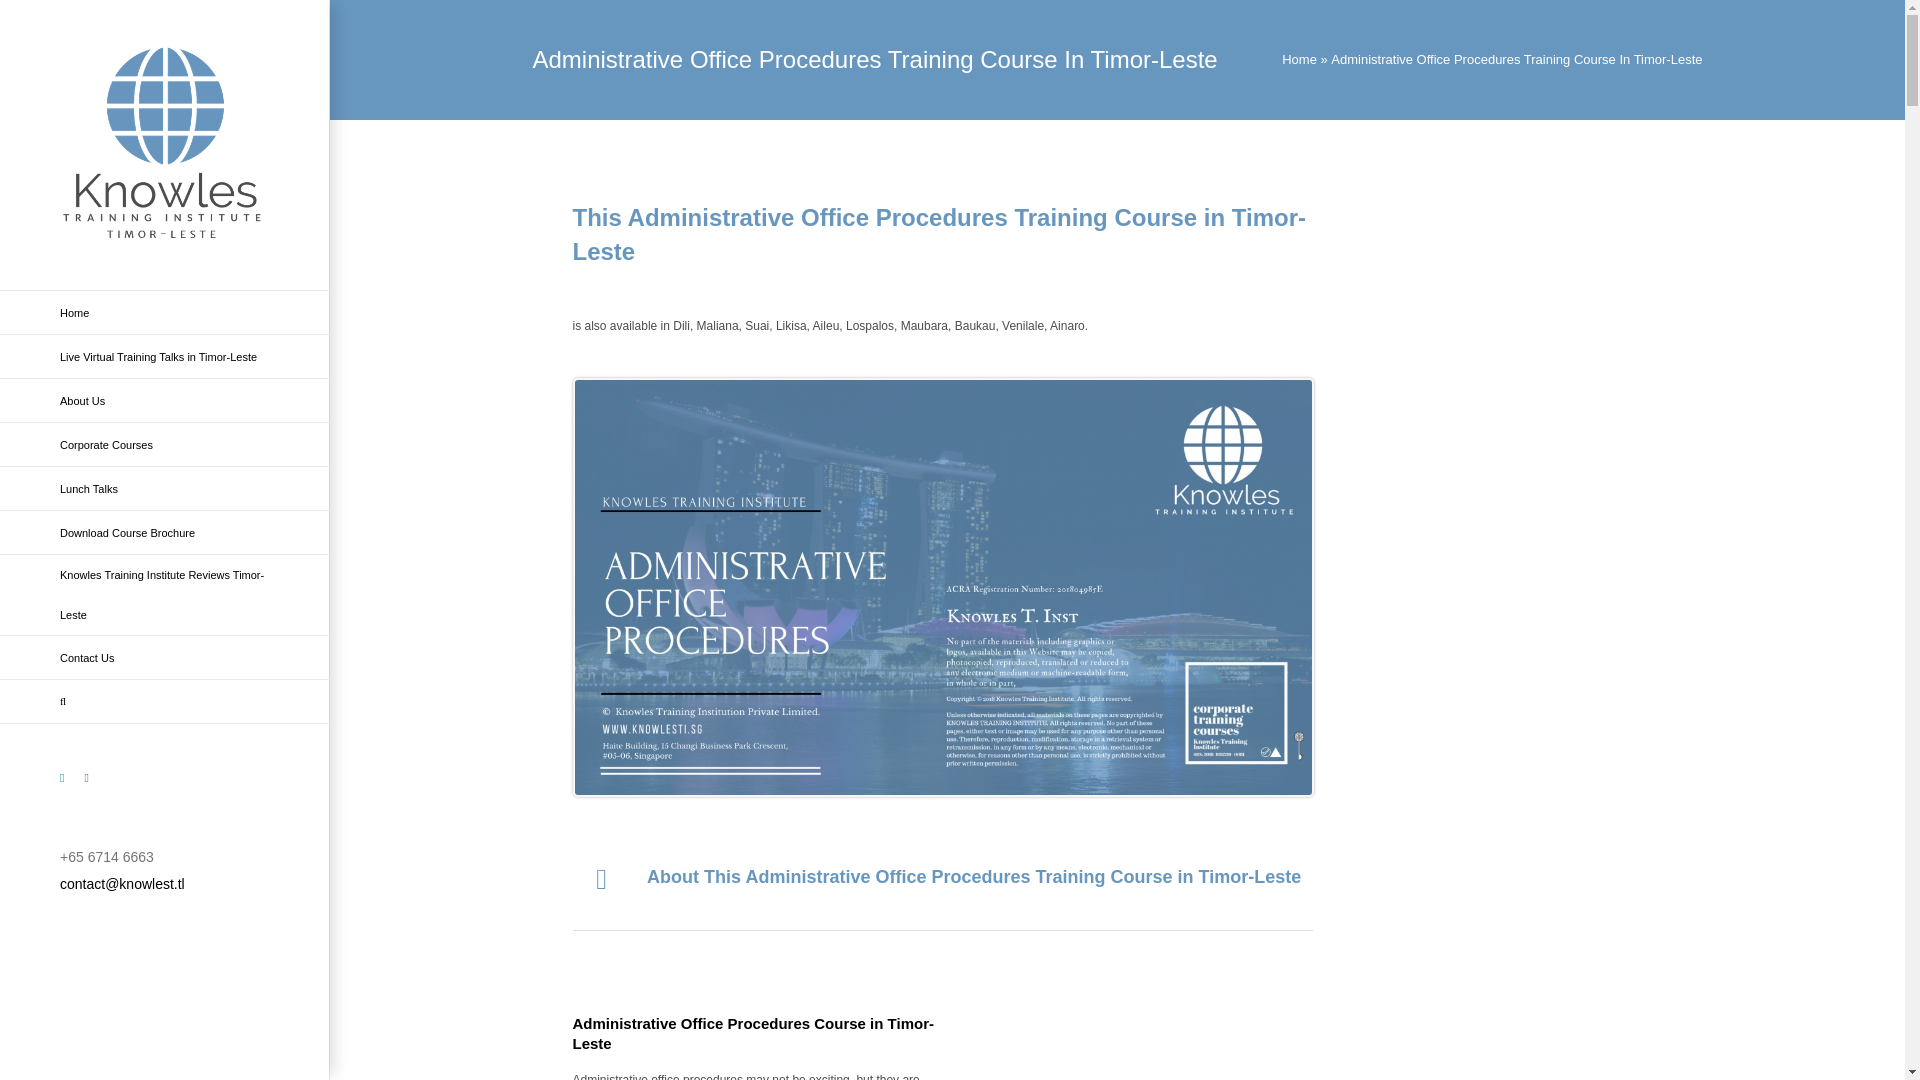  Describe the element at coordinates (1300, 58) in the screenshot. I see `Home` at that location.